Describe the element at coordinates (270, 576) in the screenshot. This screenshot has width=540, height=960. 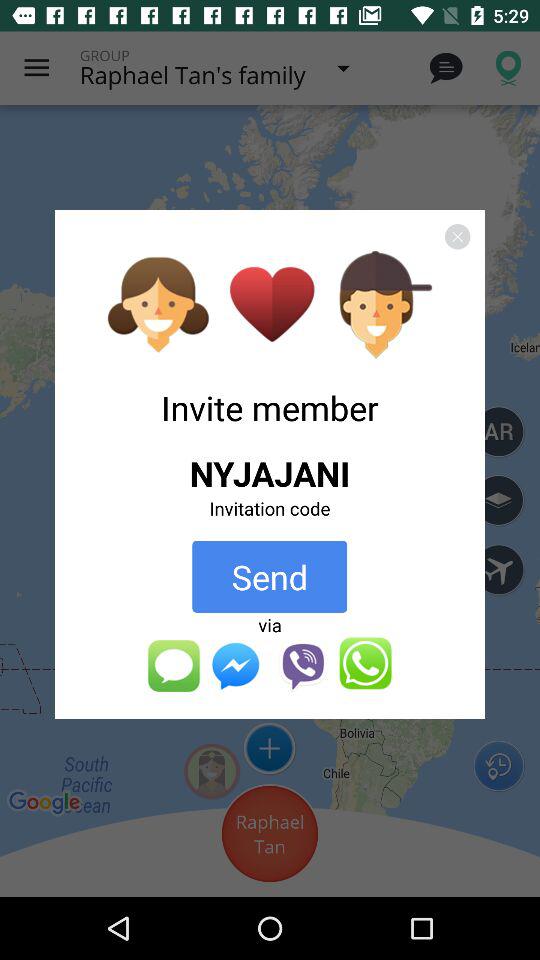
I see `press icon below the invitation code app` at that location.